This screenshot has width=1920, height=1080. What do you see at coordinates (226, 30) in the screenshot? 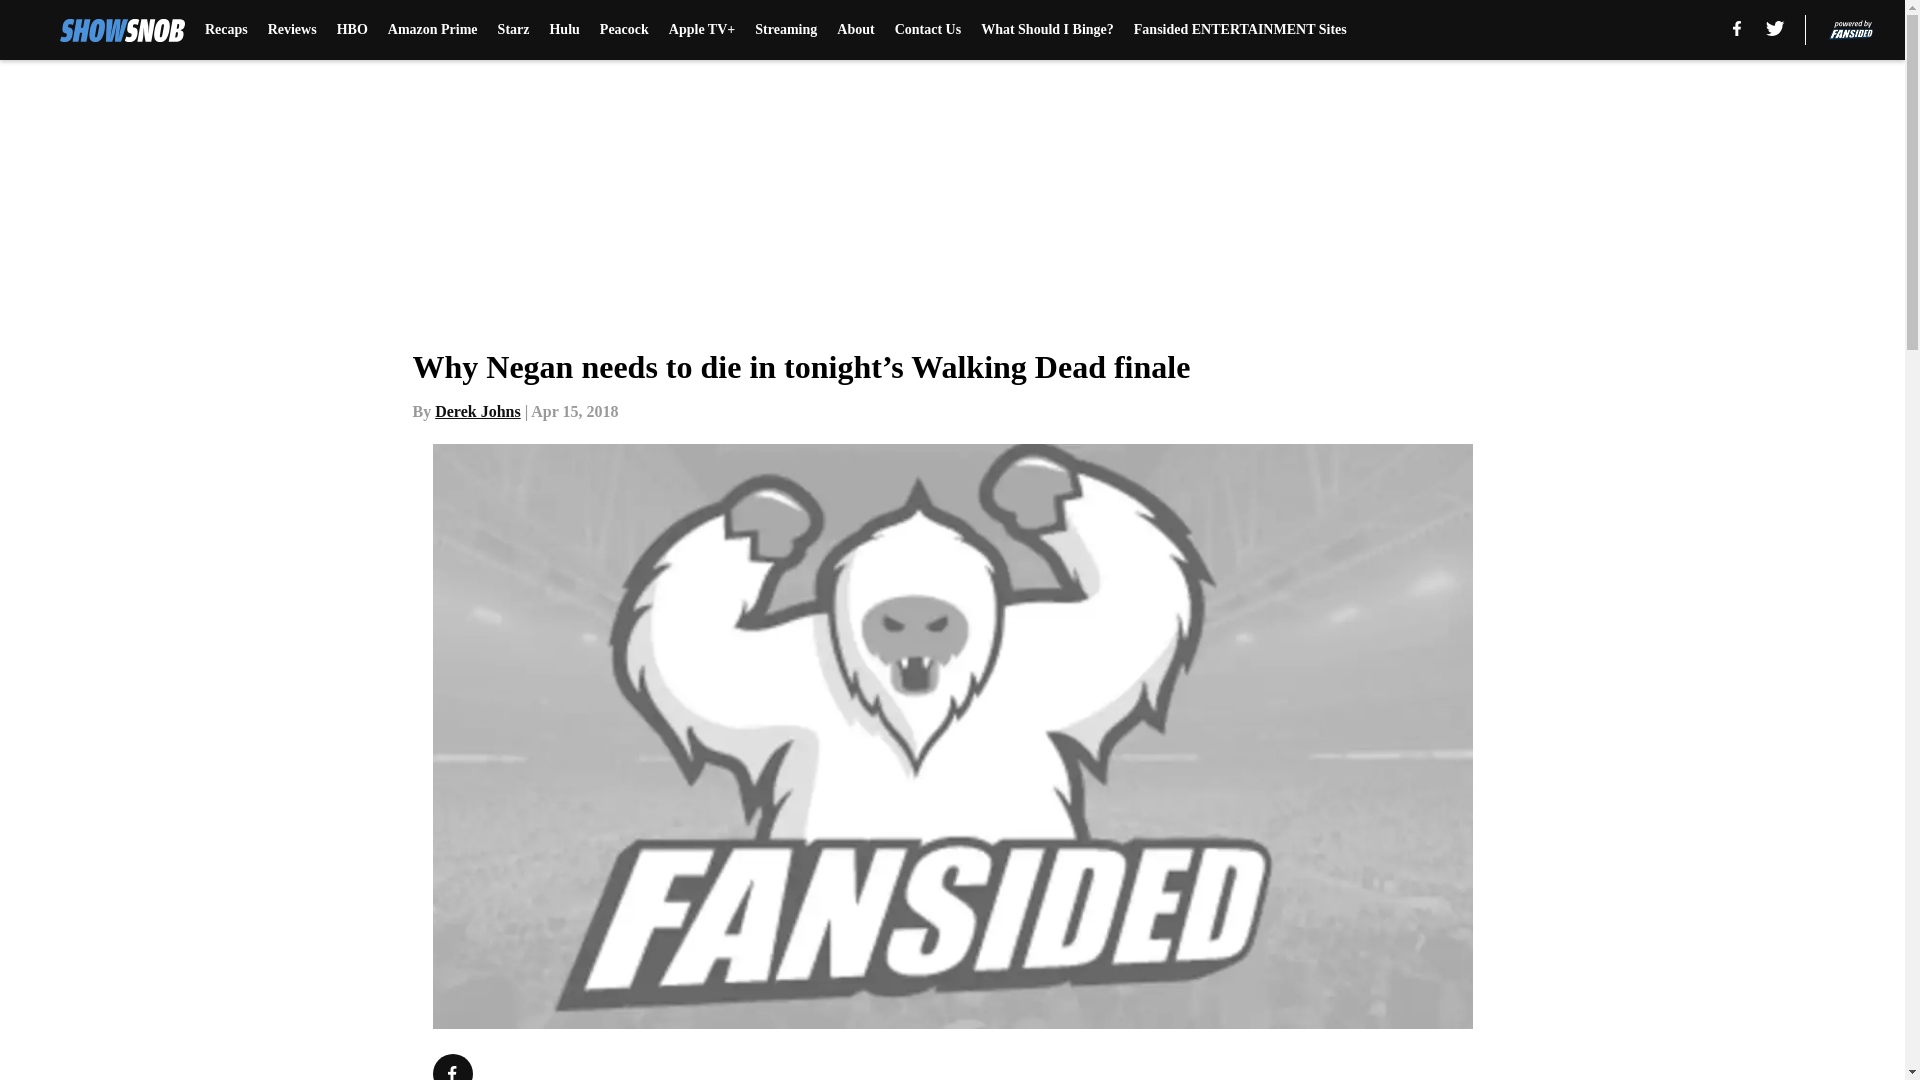
I see `Recaps` at bounding box center [226, 30].